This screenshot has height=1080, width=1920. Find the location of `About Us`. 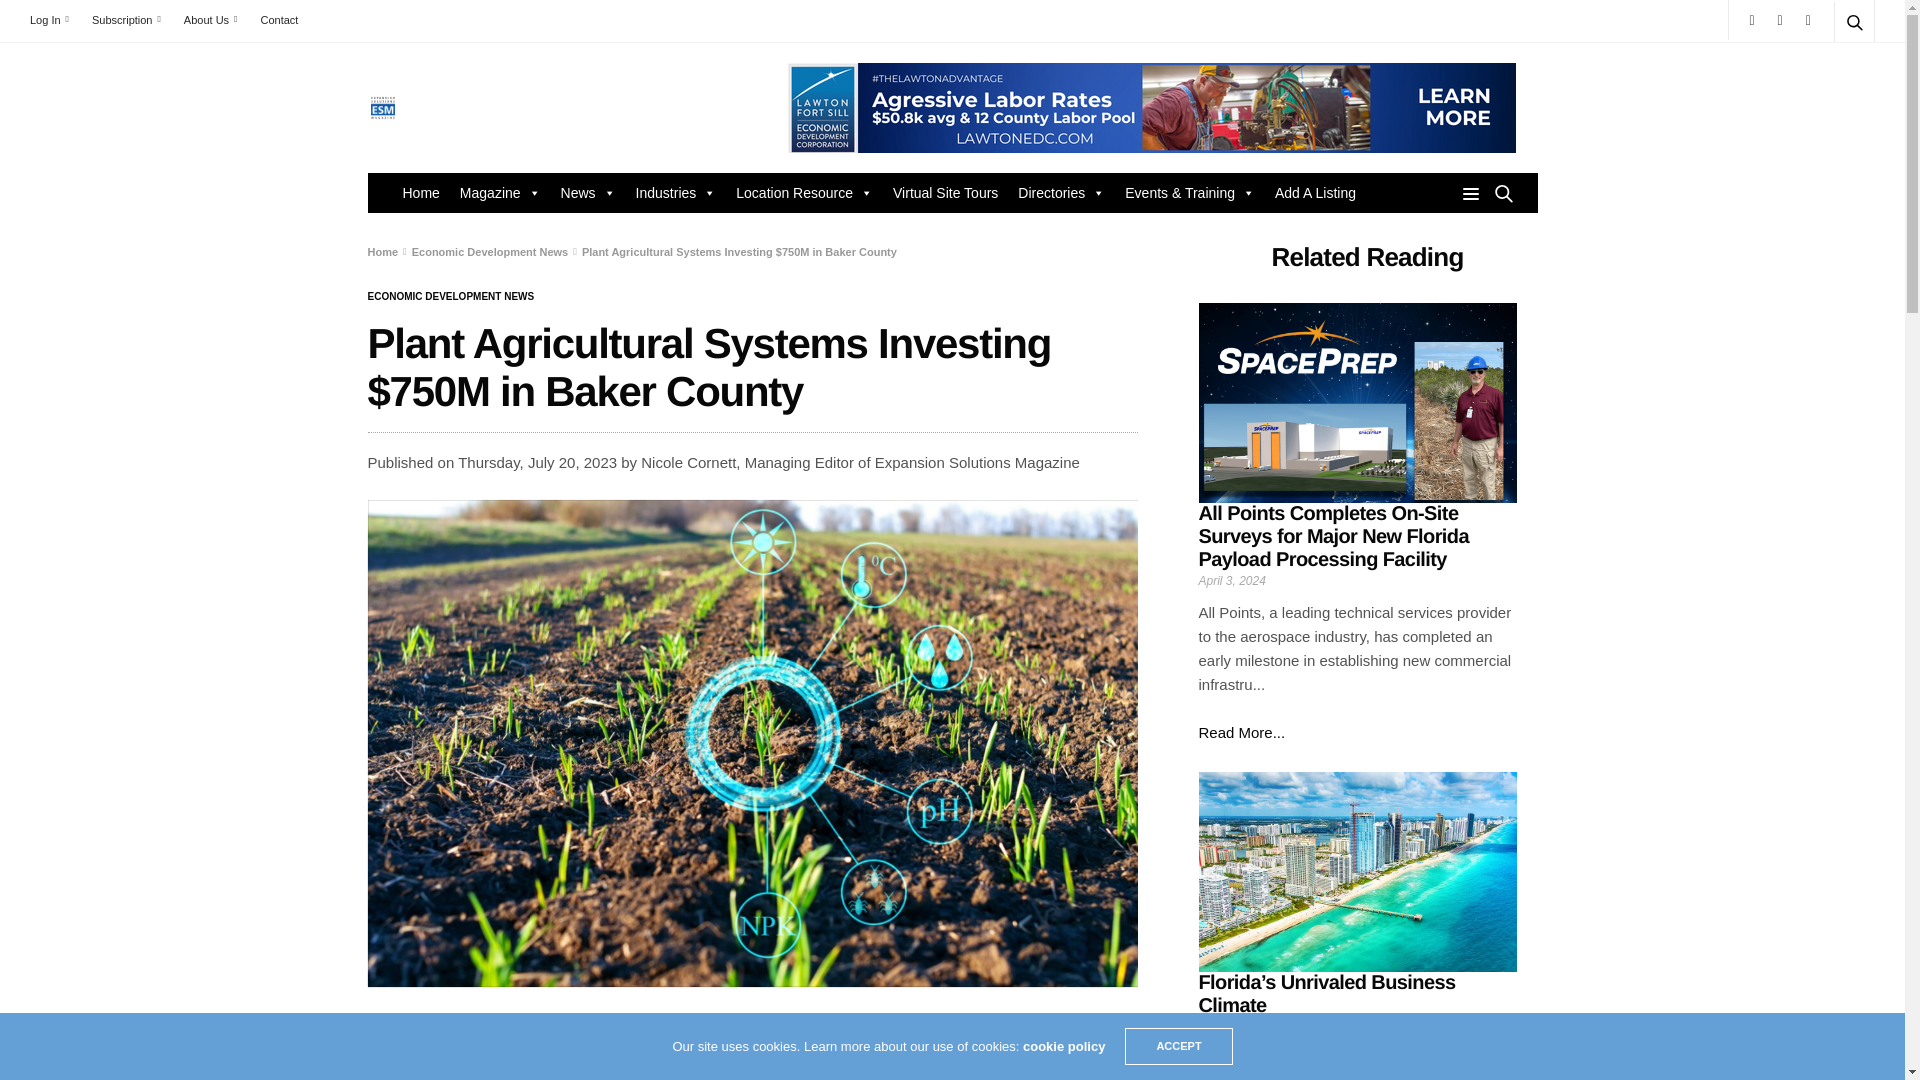

About Us is located at coordinates (210, 20).